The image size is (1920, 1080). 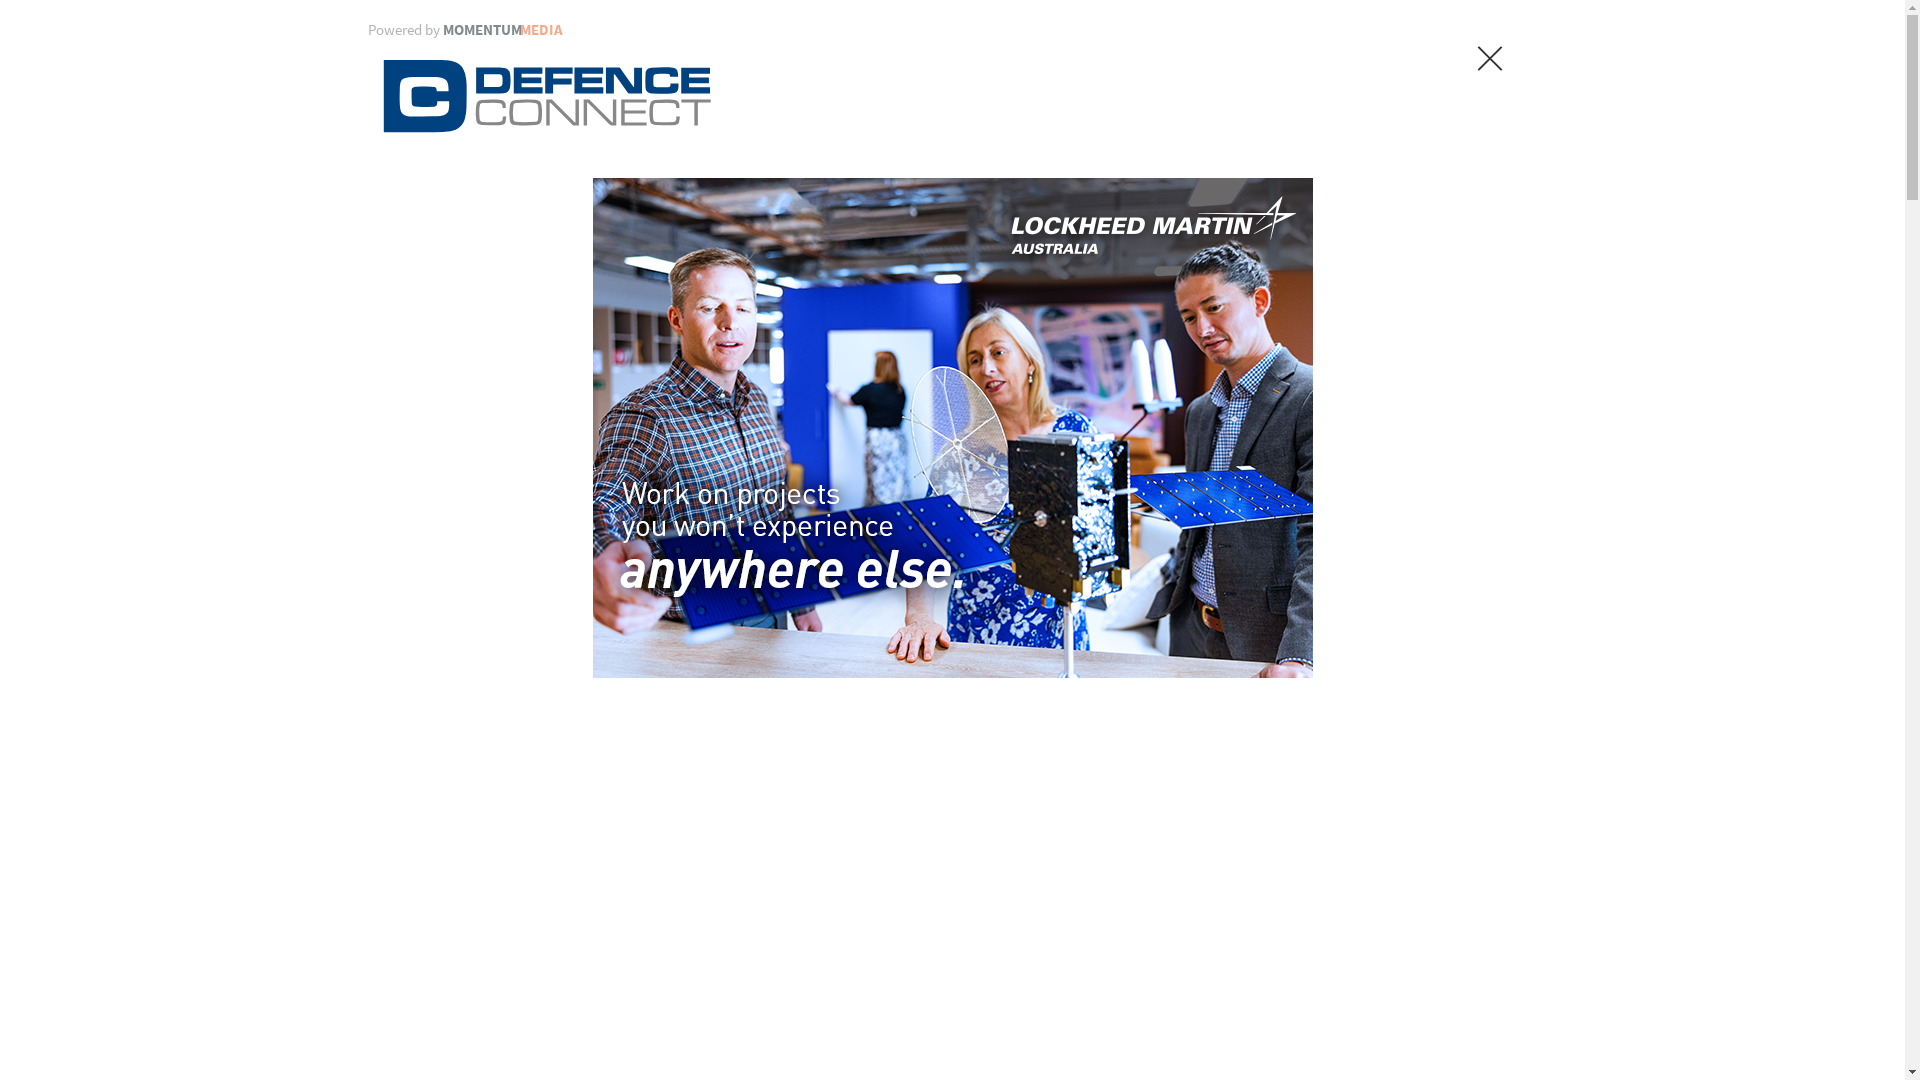 I want to click on Events, so click(x=1274, y=429).